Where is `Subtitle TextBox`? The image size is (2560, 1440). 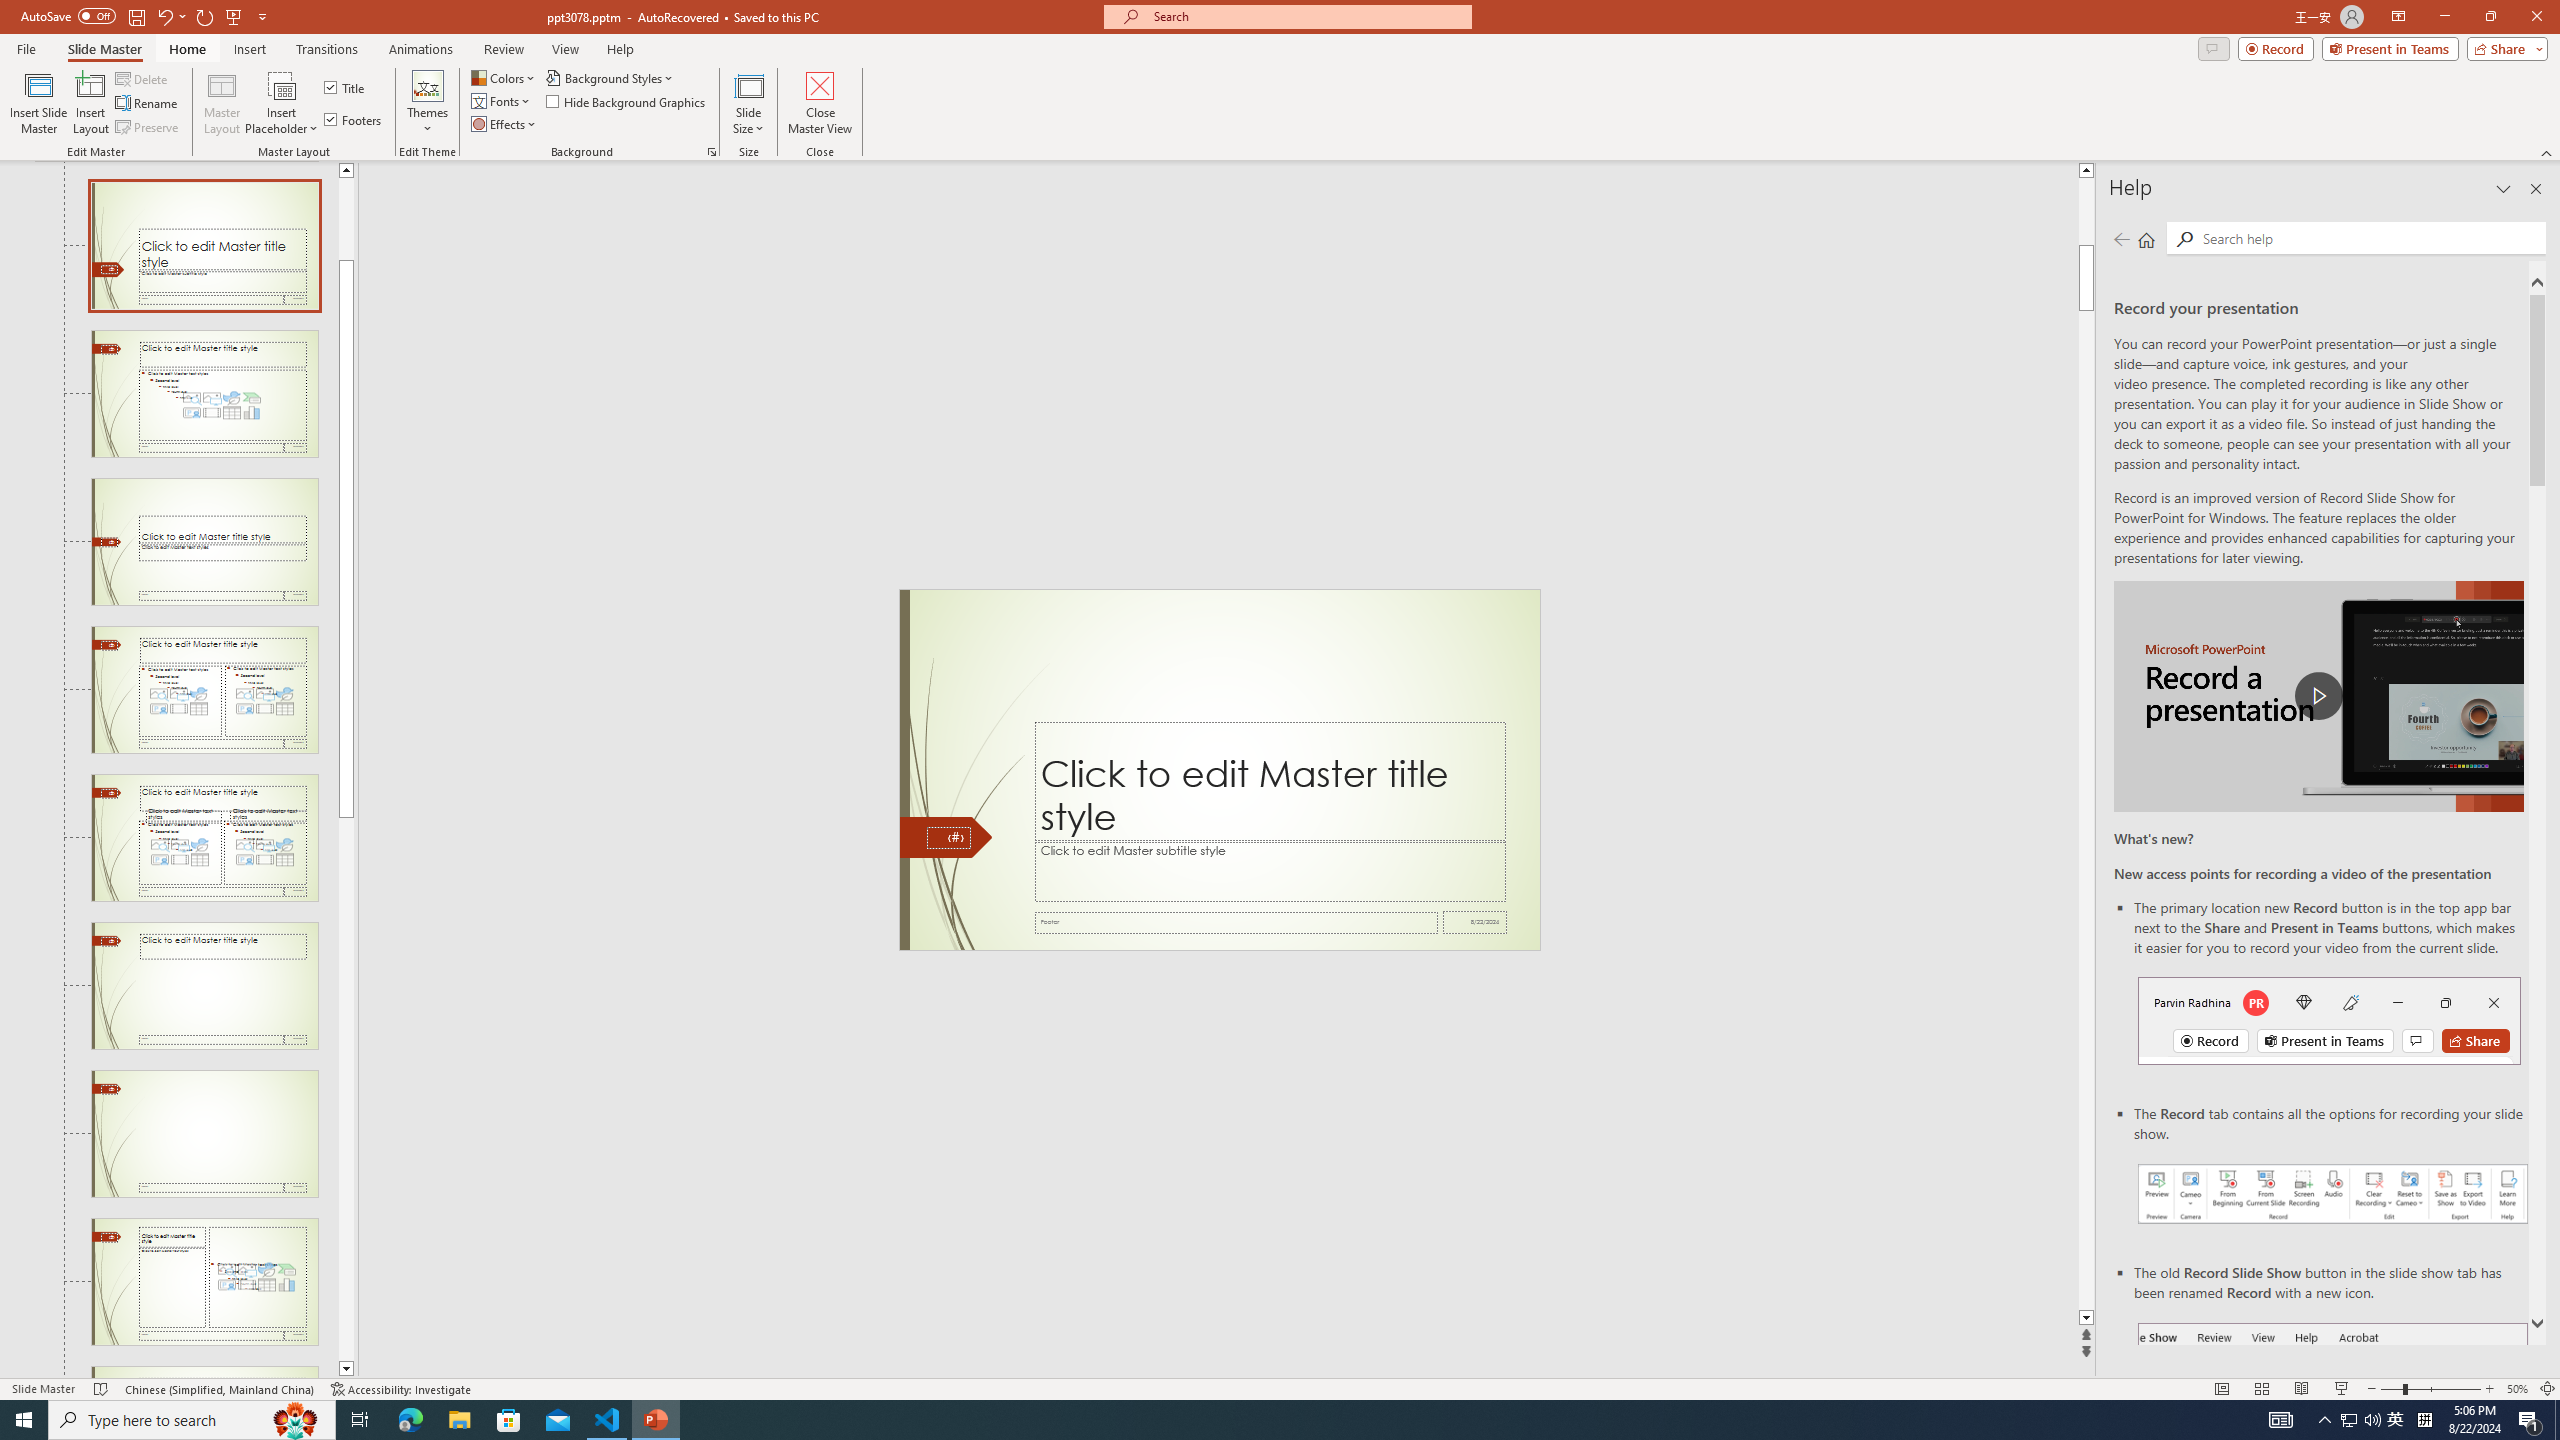 Subtitle TextBox is located at coordinates (1270, 870).